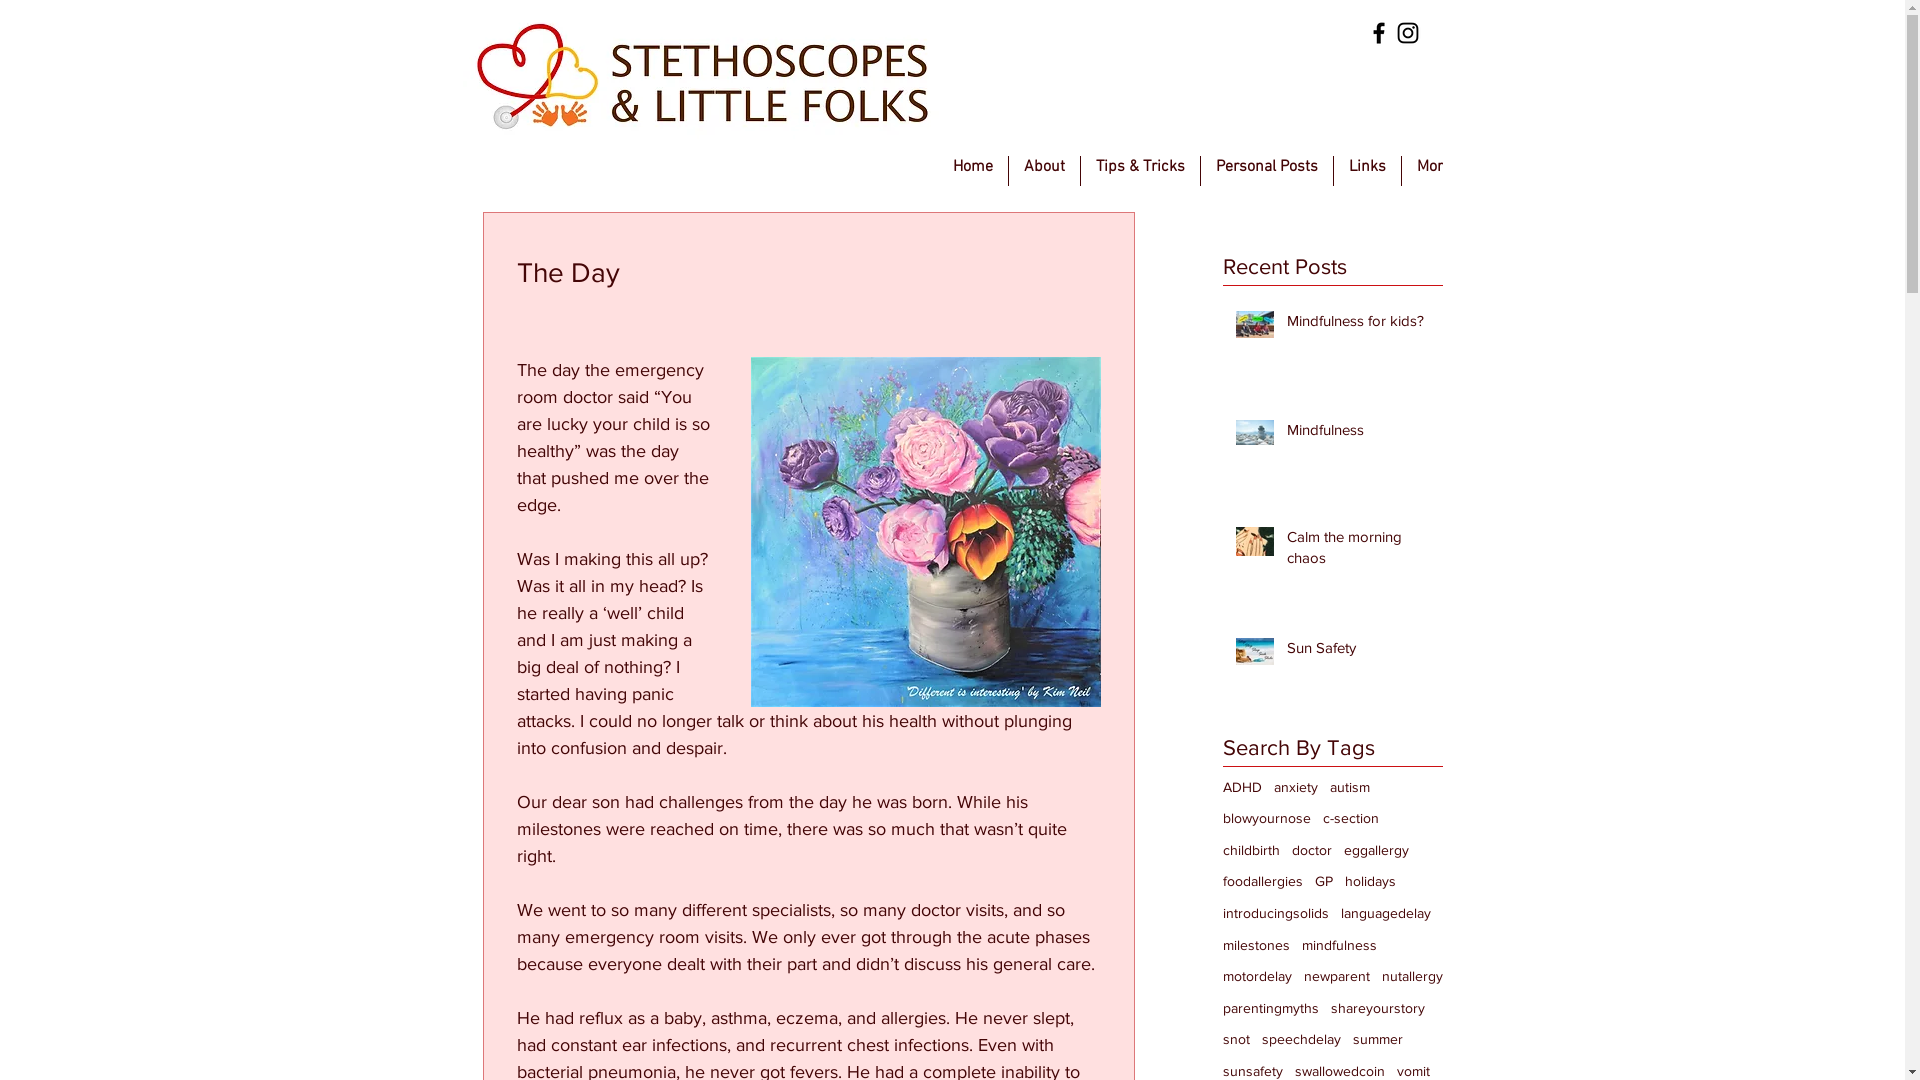 The width and height of the screenshot is (1920, 1080). Describe the element at coordinates (1350, 819) in the screenshot. I see `c-section` at that location.